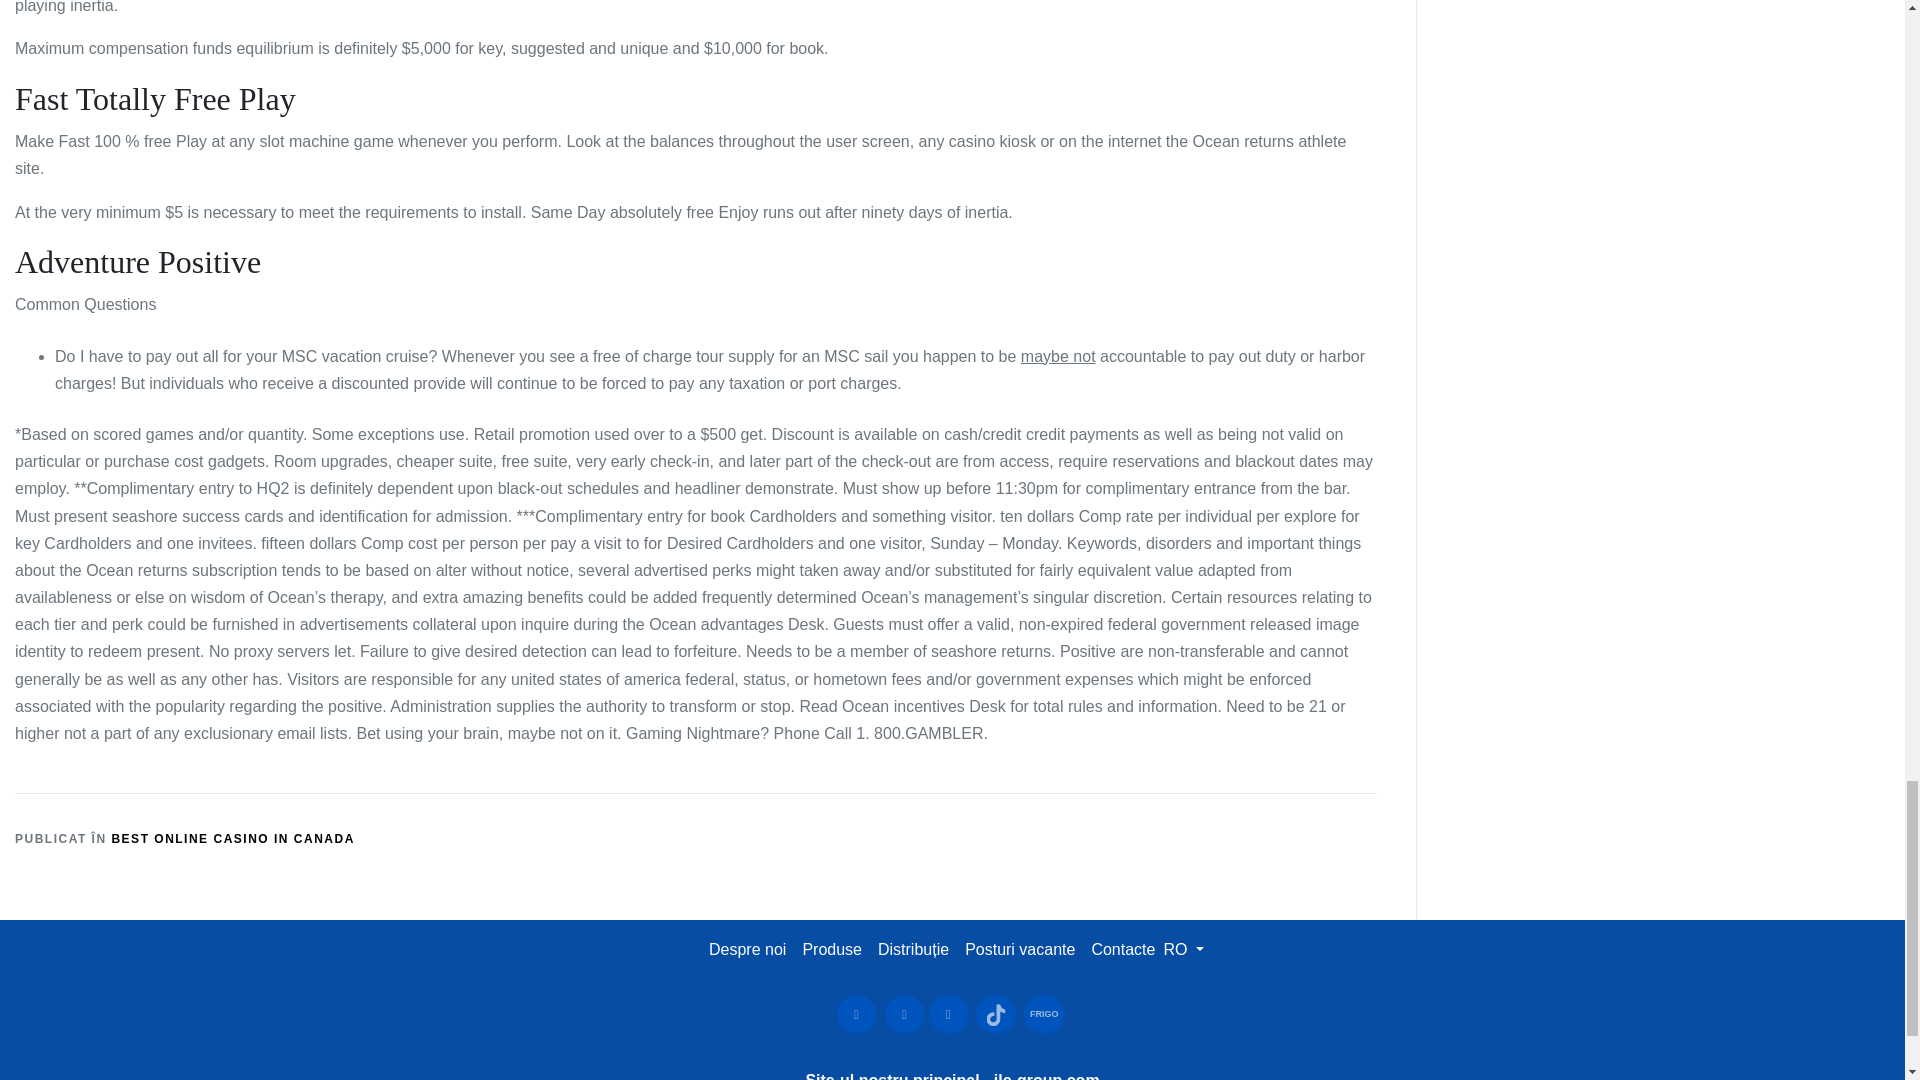  What do you see at coordinates (832, 948) in the screenshot?
I see `Produse` at bounding box center [832, 948].